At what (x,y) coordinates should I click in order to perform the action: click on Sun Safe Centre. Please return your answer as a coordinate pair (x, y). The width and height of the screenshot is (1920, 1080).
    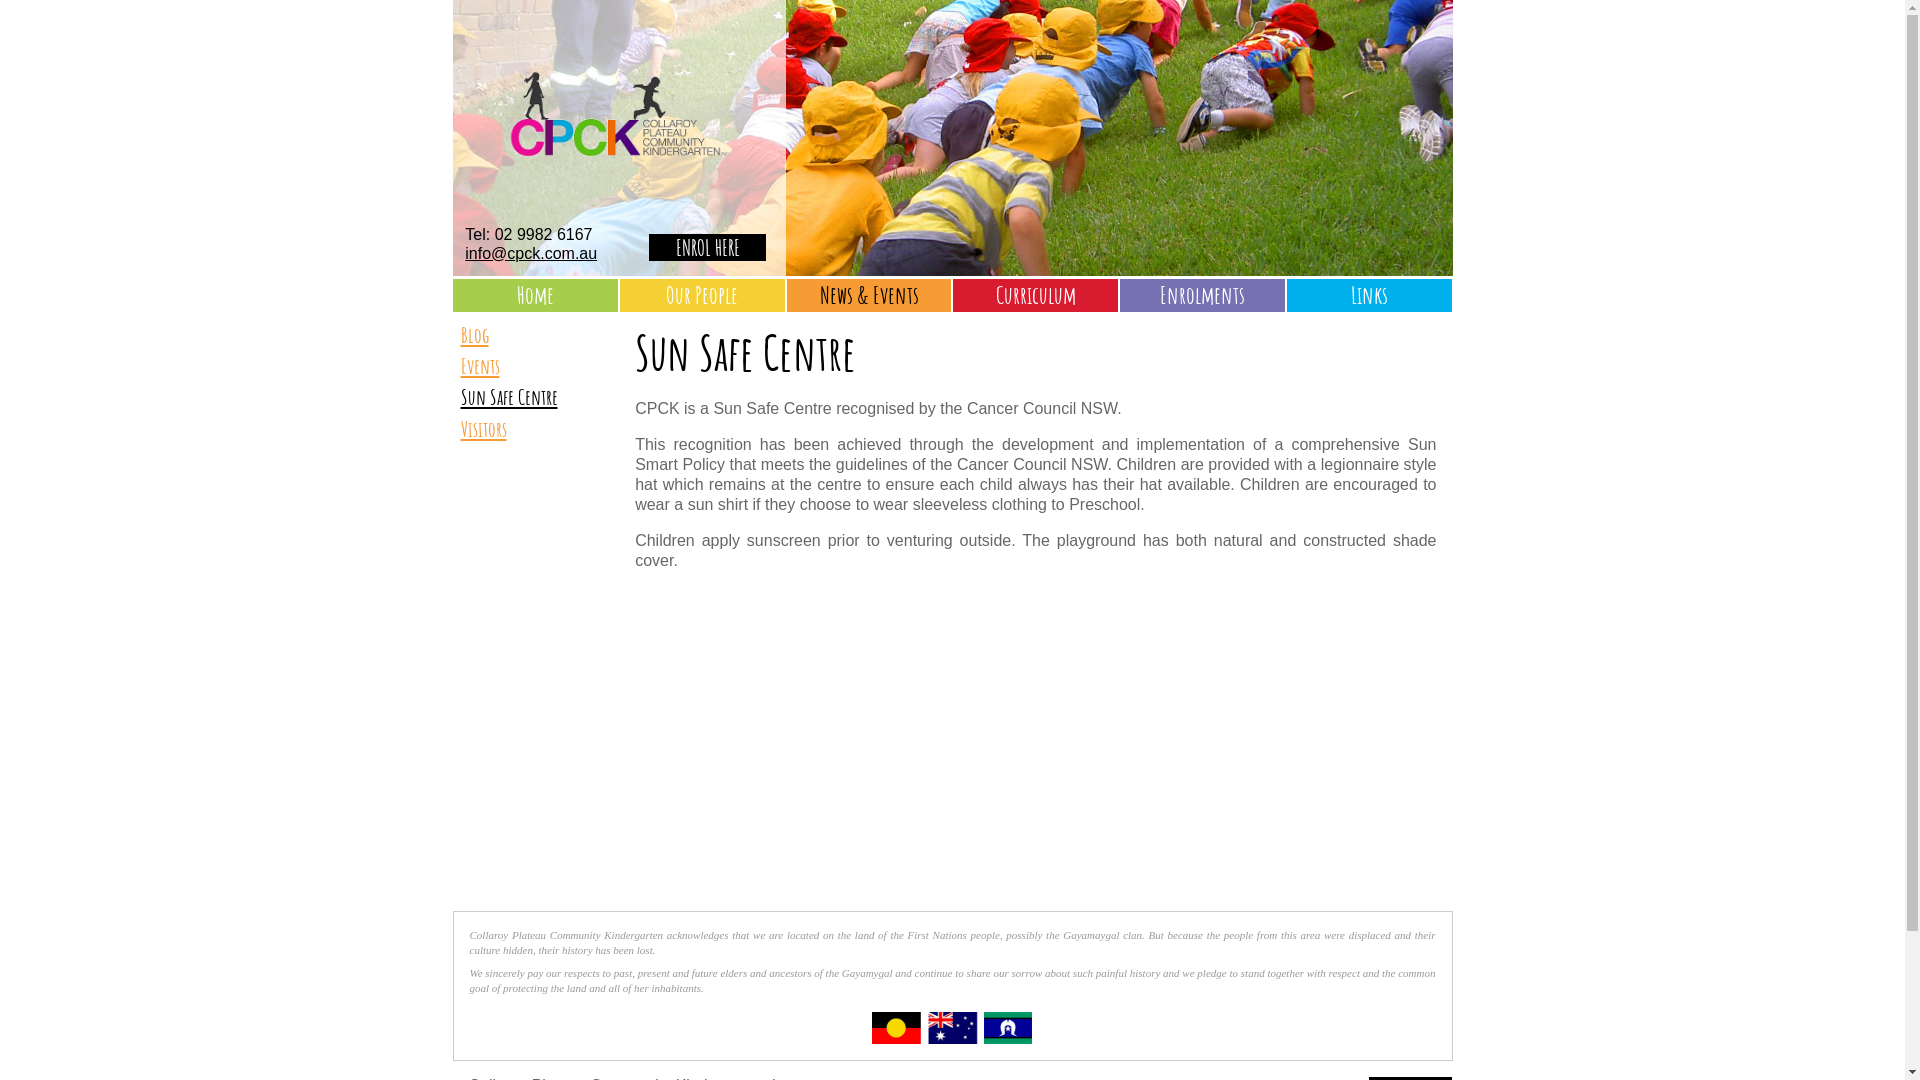
    Looking at the image, I should click on (536, 396).